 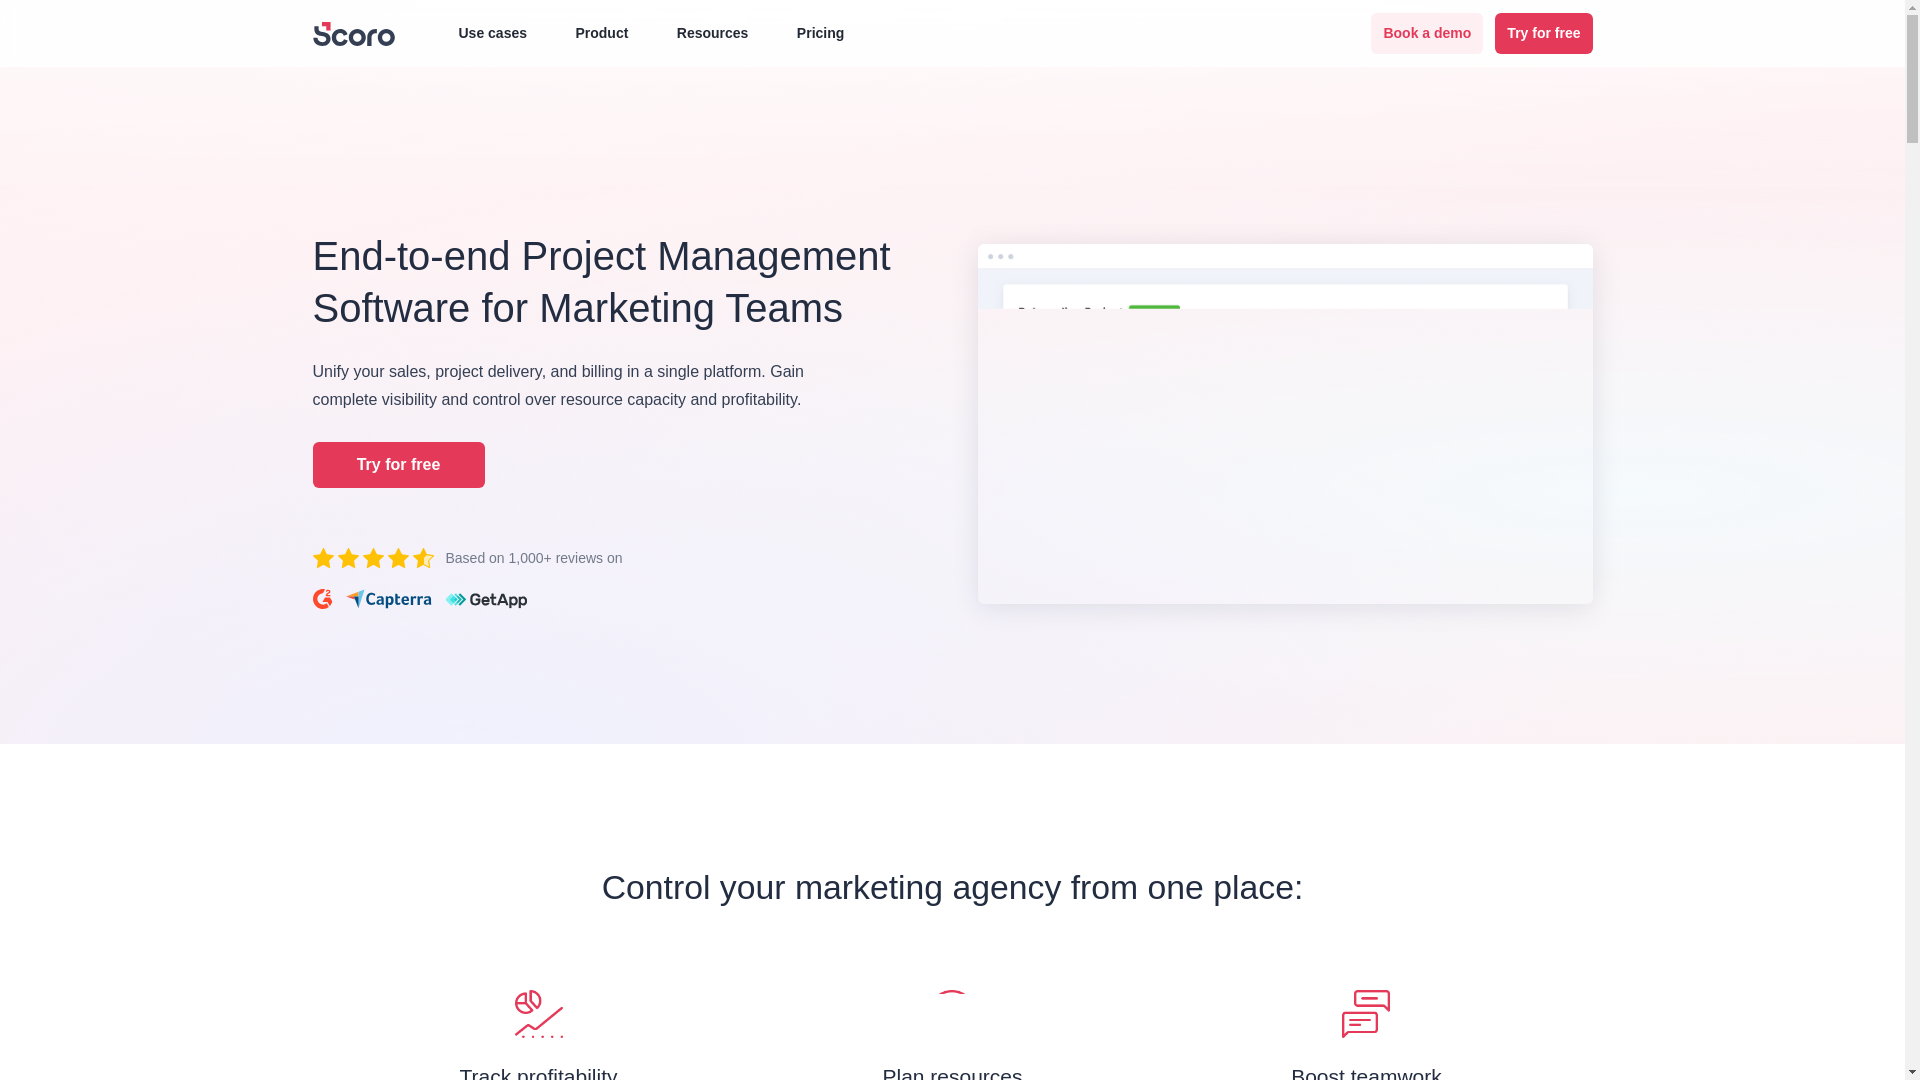 I want to click on Try for free, so click(x=1543, y=33).